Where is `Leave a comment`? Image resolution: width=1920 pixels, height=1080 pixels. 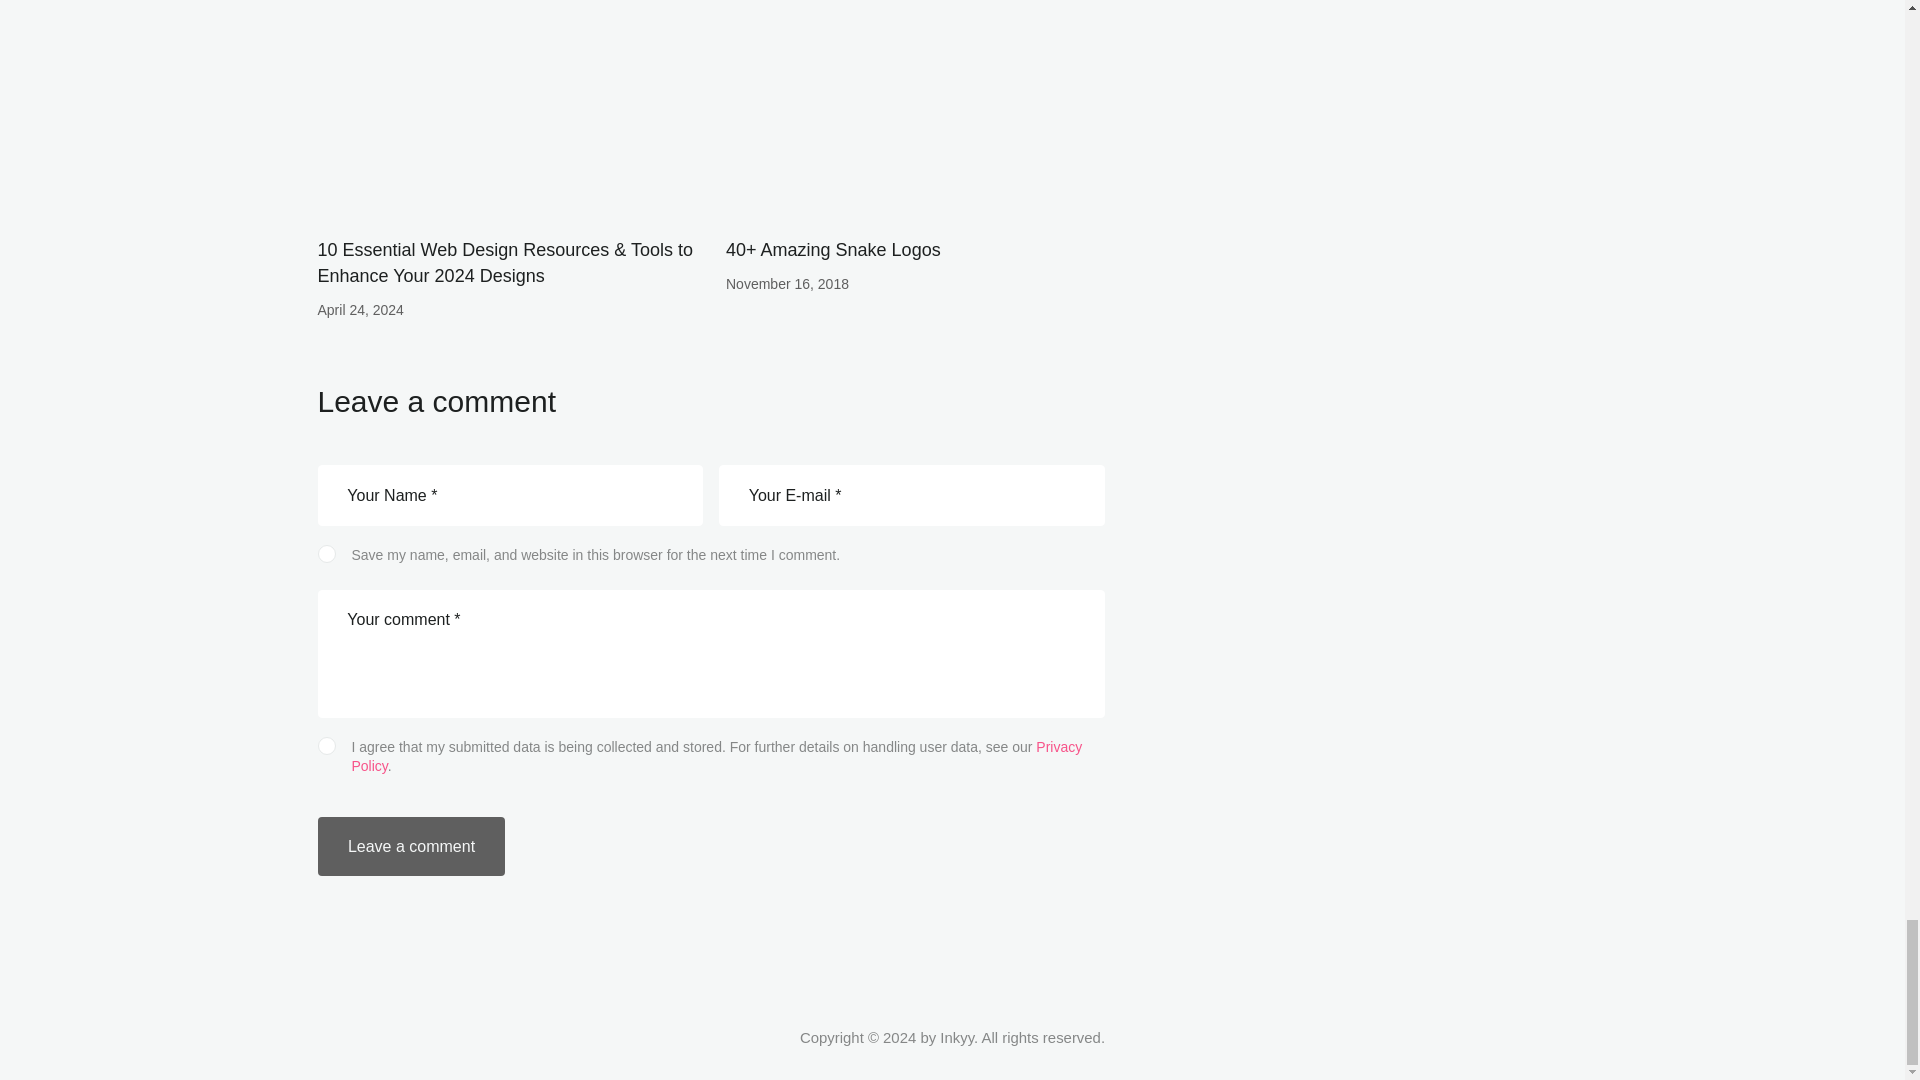 Leave a comment is located at coordinates (412, 846).